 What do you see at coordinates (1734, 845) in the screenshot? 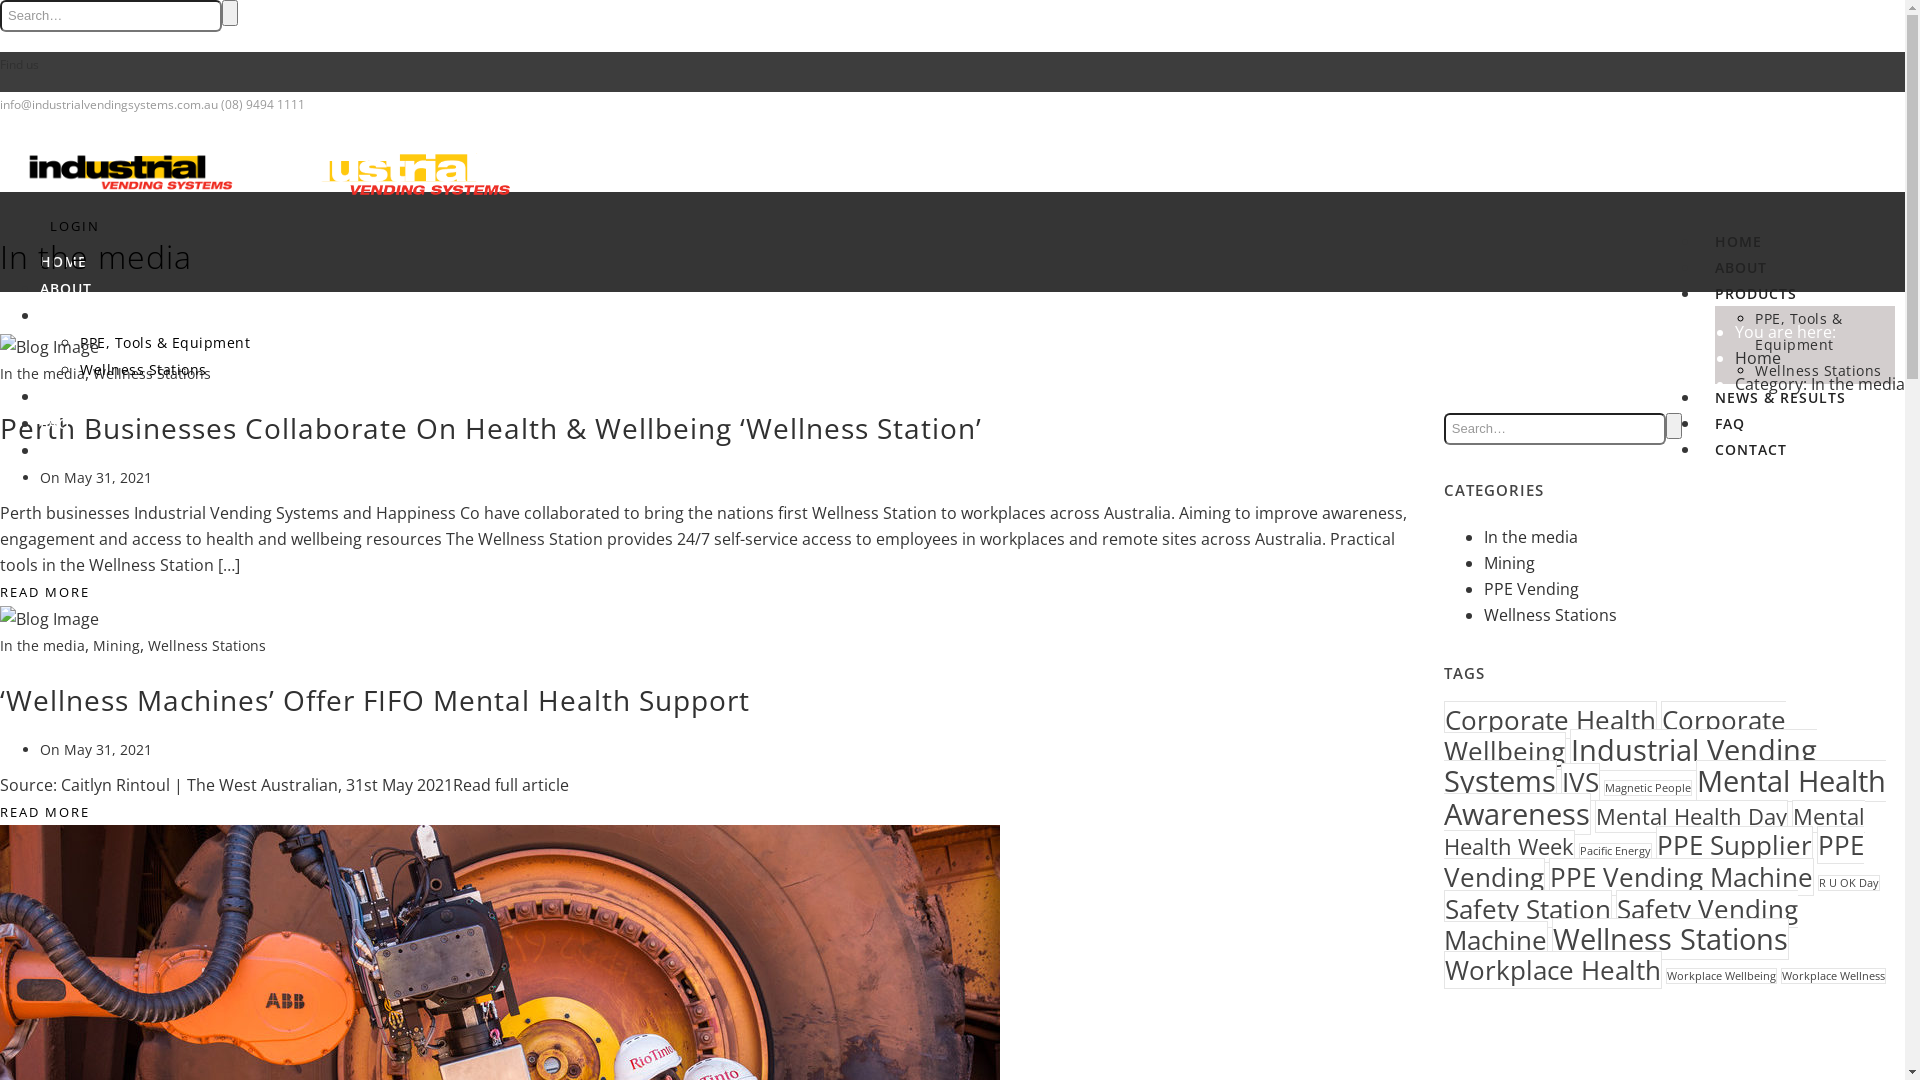
I see `PPE Supplier` at bounding box center [1734, 845].